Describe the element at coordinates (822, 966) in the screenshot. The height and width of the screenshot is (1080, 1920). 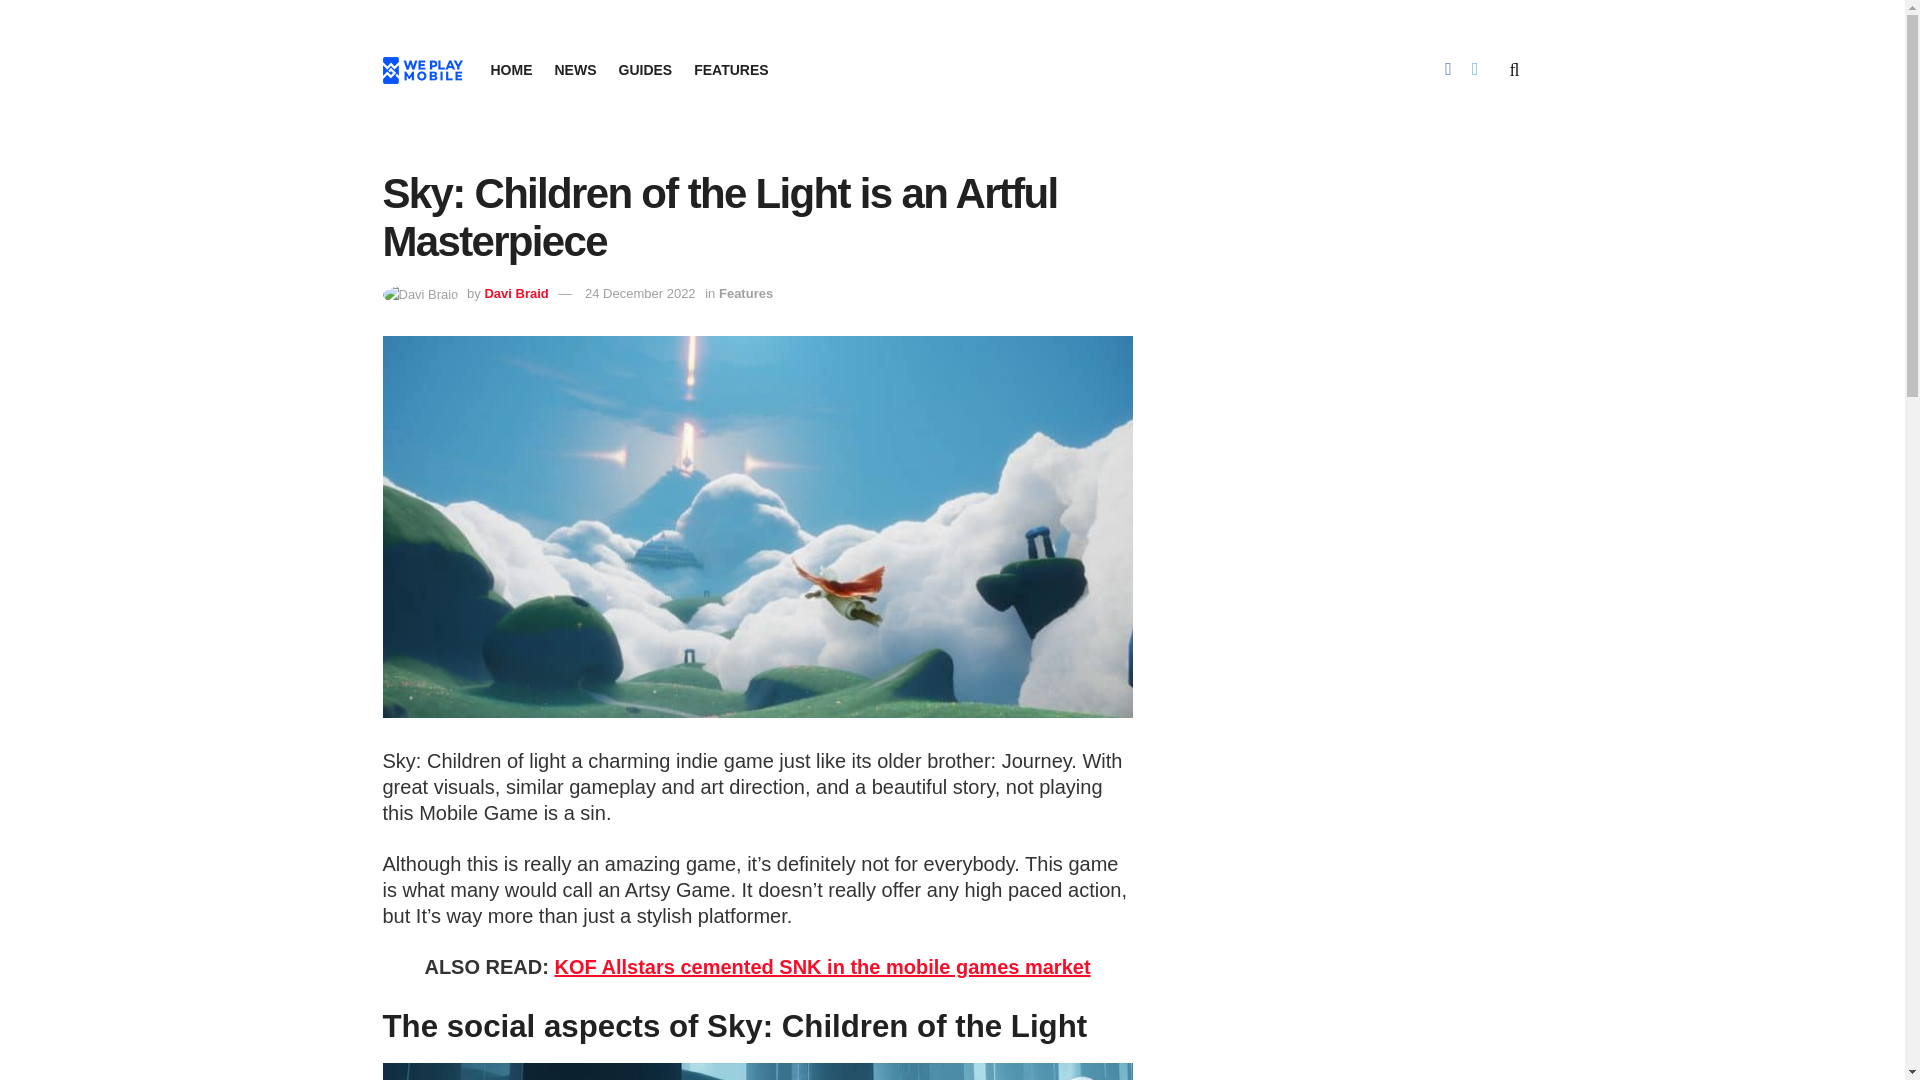
I see `KOF Allstars cemented SNK in the mobile games market` at that location.